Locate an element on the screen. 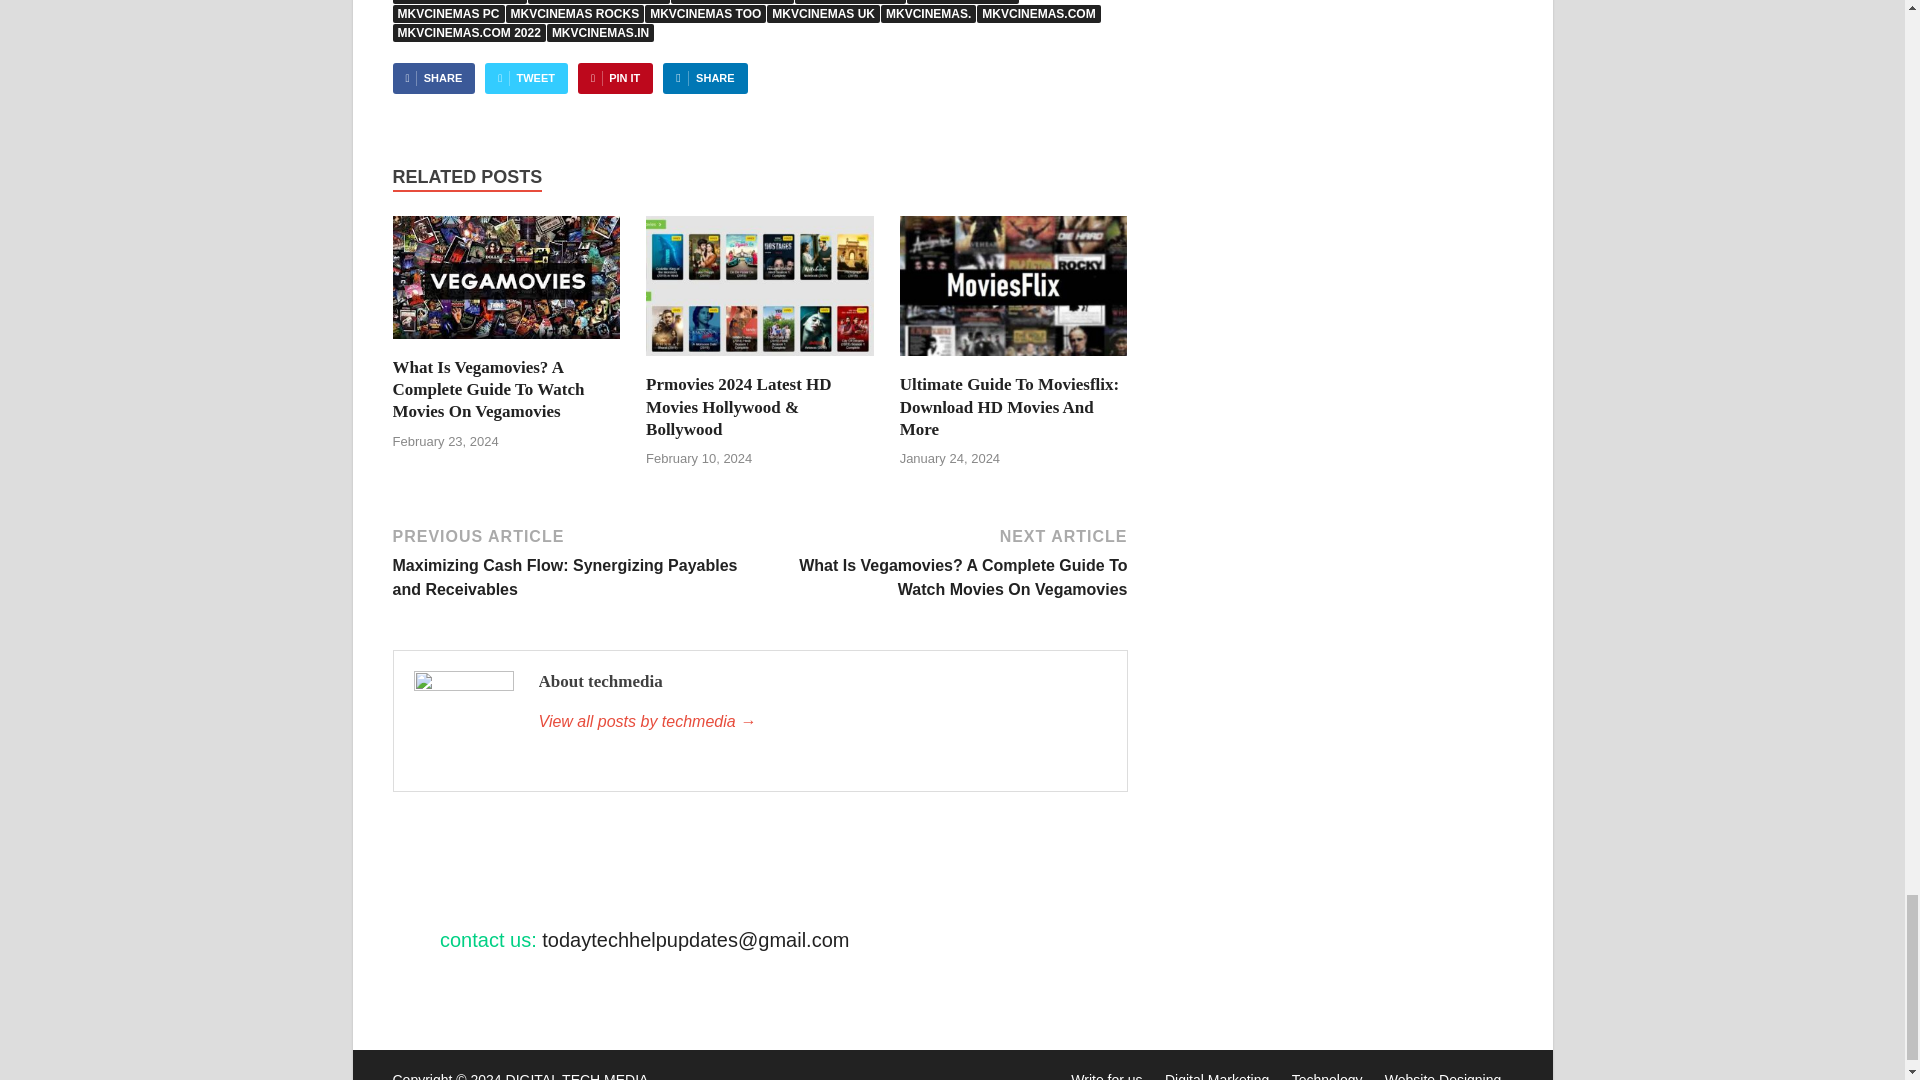 Image resolution: width=1920 pixels, height=1080 pixels. Ultimate Guide To Moviesflix: Download HD Movies And More is located at coordinates (1014, 362).